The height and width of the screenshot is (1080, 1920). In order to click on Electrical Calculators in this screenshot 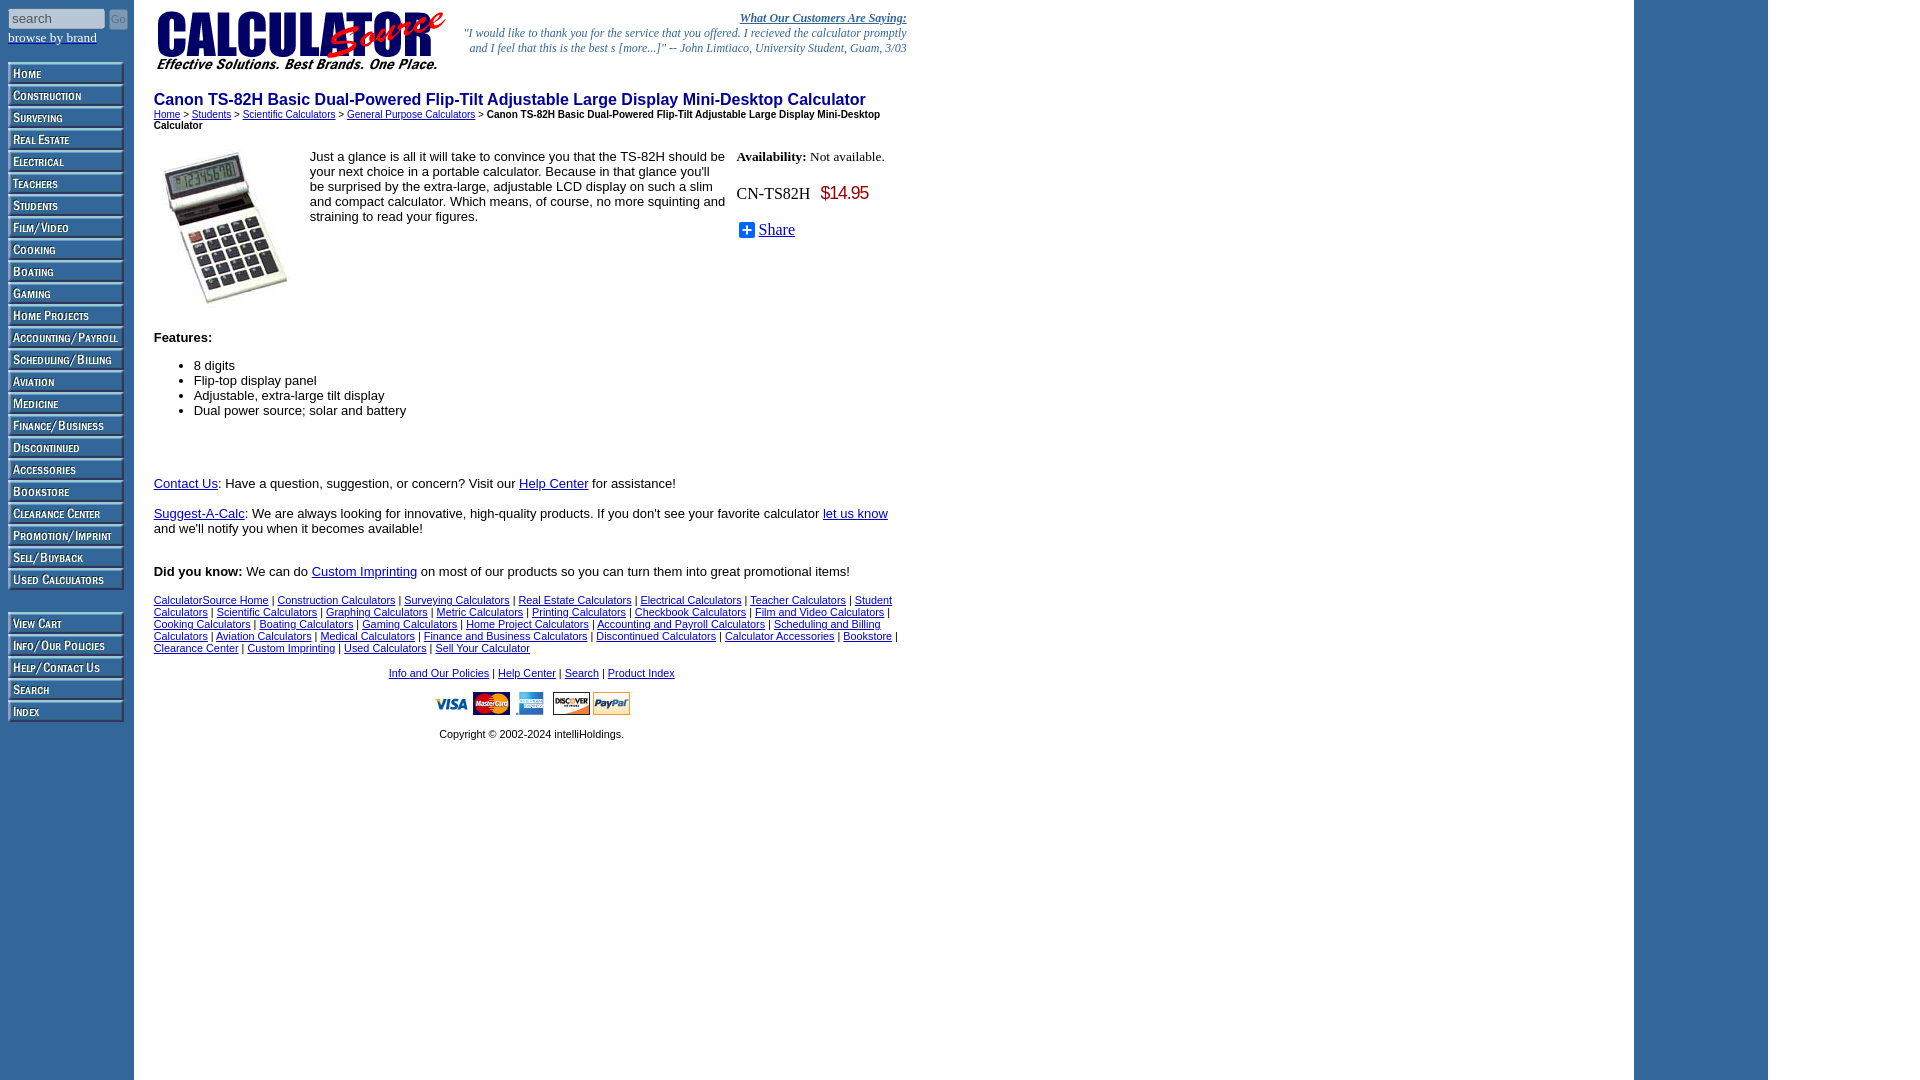, I will do `click(690, 600)`.